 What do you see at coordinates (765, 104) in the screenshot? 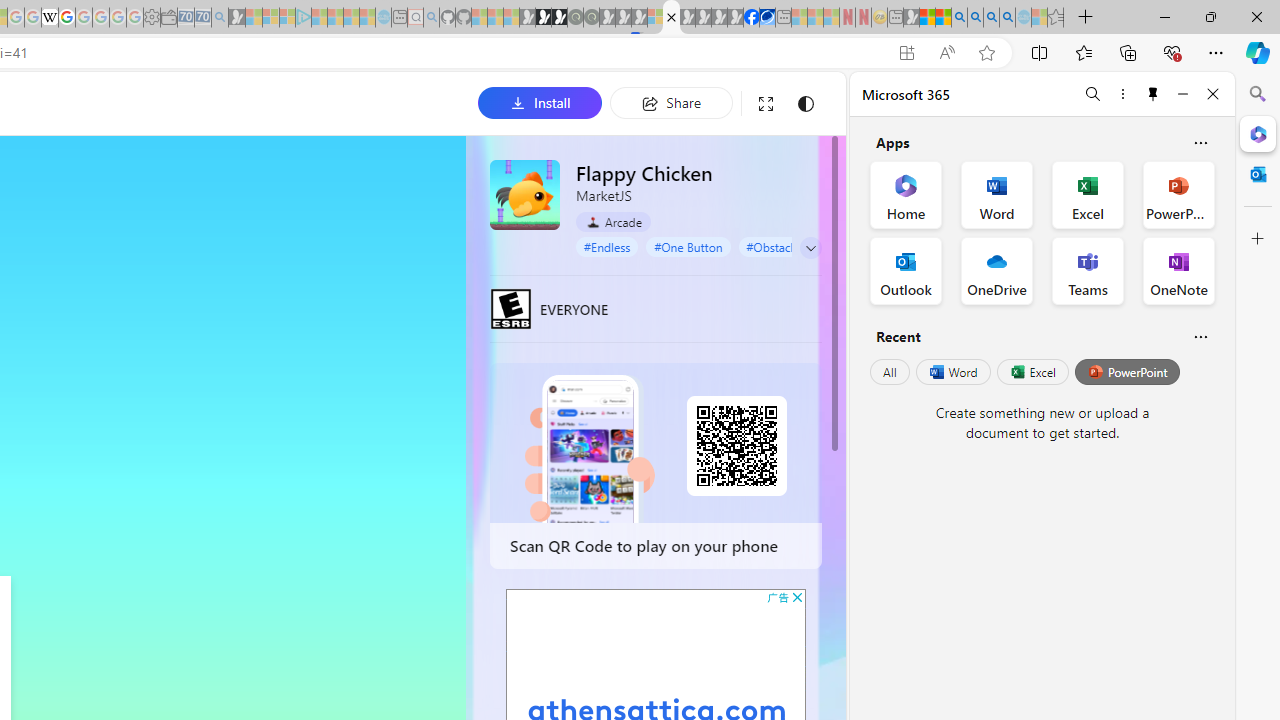
I see `Full screen` at bounding box center [765, 104].